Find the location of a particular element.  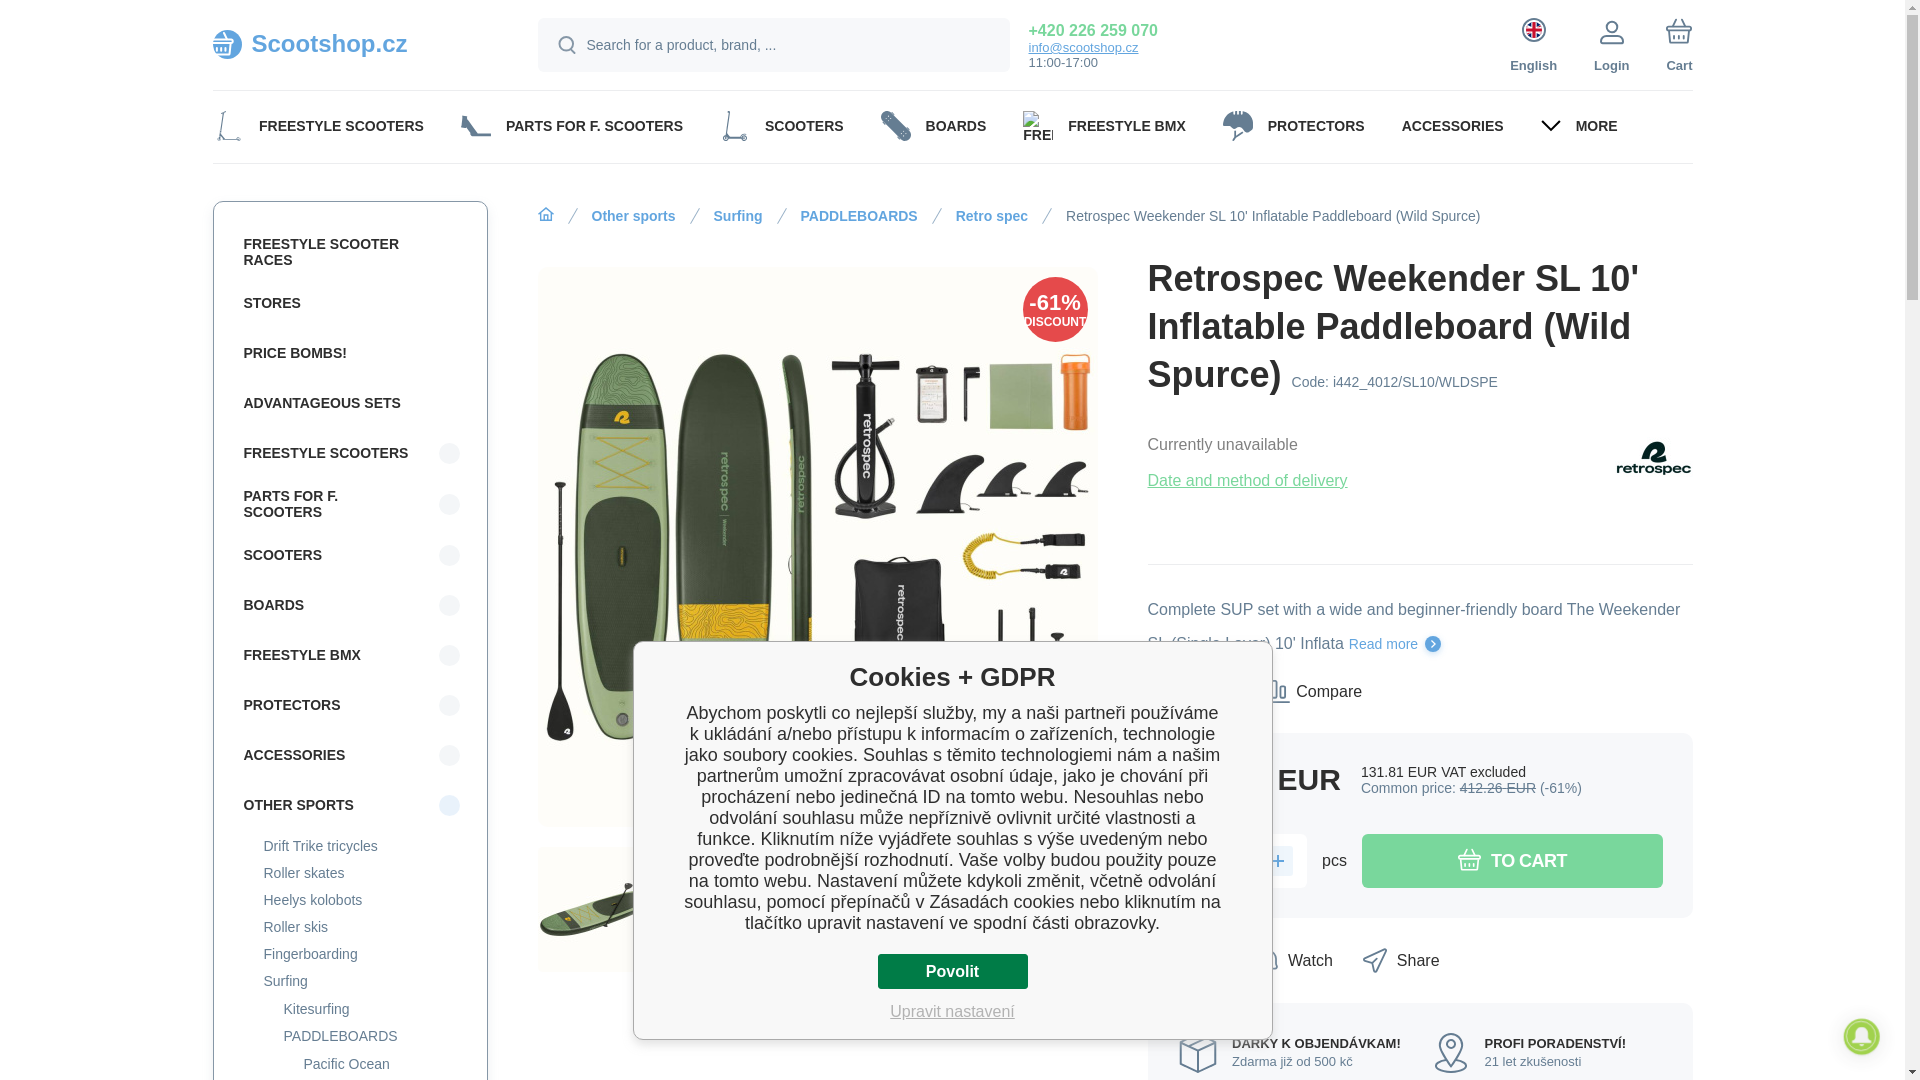

FREESTYLE BMX is located at coordinates (1104, 125).